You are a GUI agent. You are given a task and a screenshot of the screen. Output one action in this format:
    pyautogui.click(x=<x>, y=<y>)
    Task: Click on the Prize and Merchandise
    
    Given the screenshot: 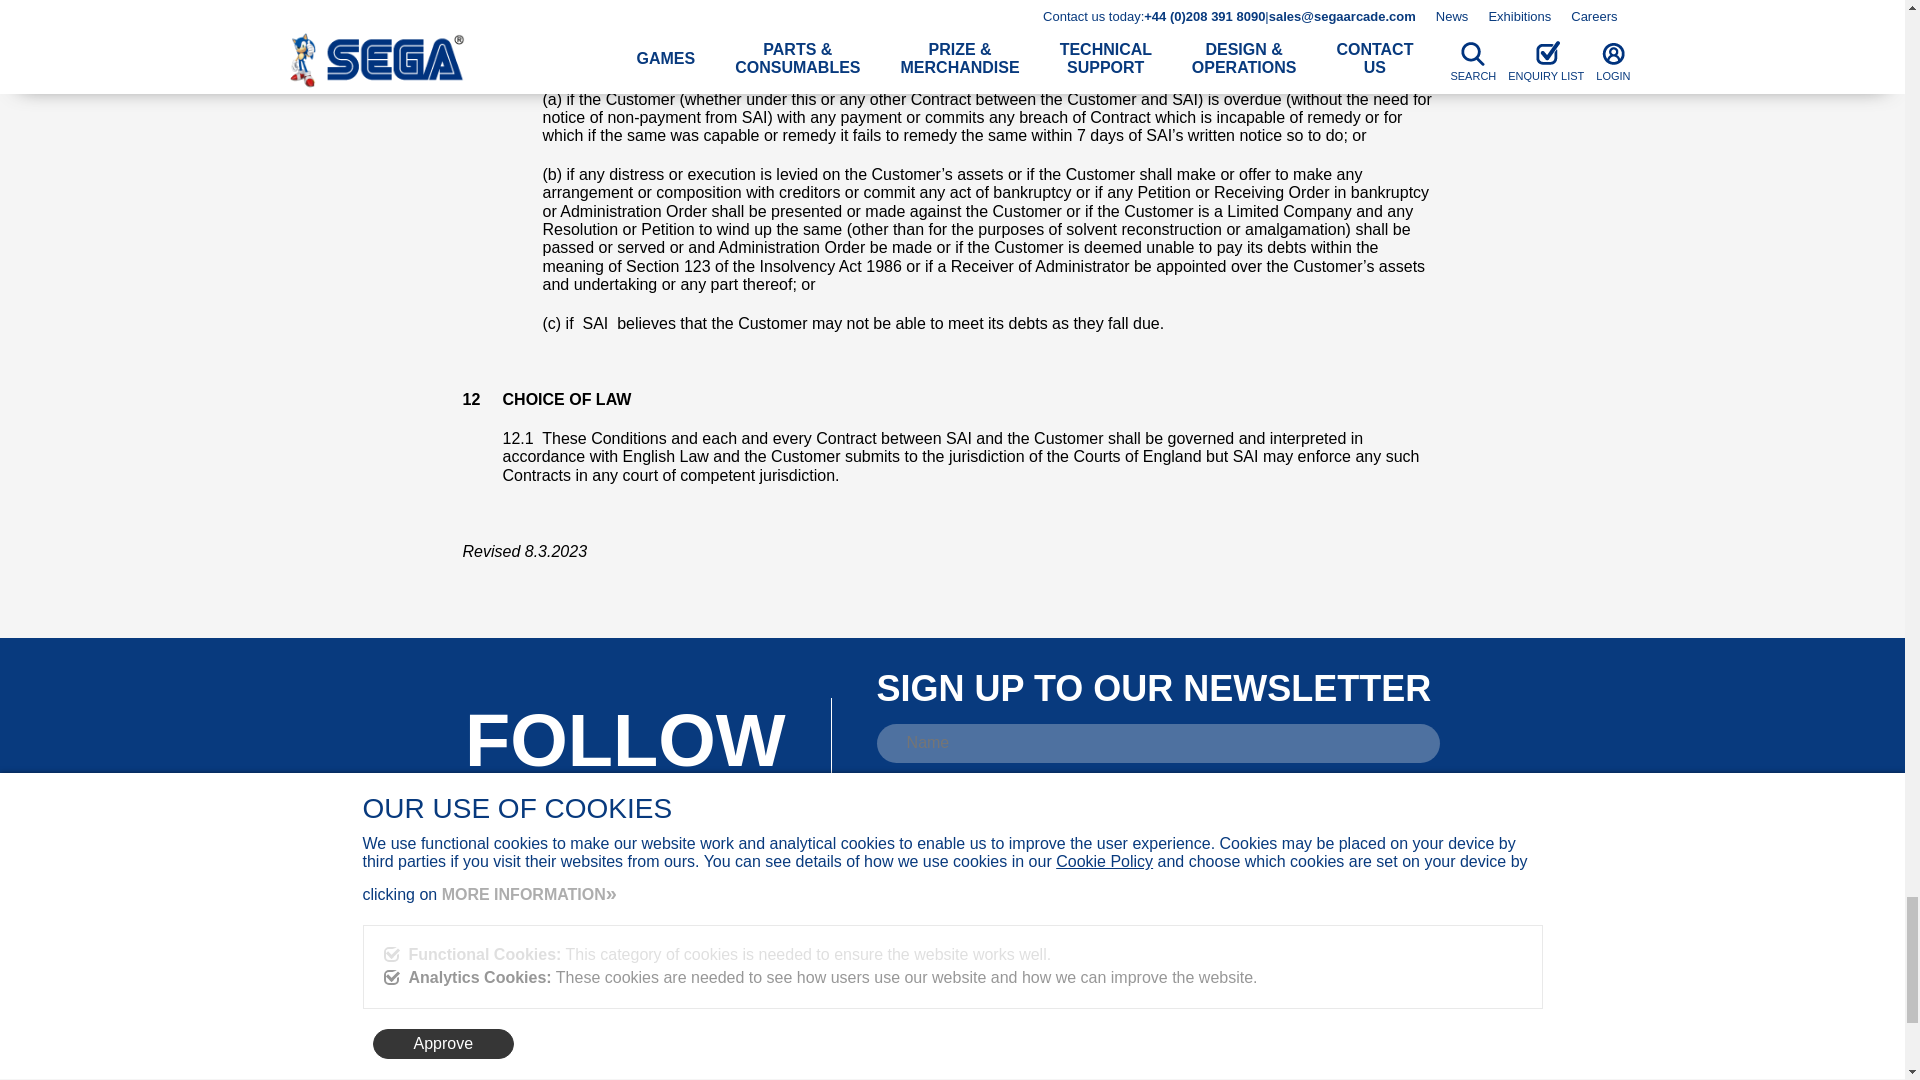 What is the action you would take?
    pyautogui.click(x=626, y=1044)
    